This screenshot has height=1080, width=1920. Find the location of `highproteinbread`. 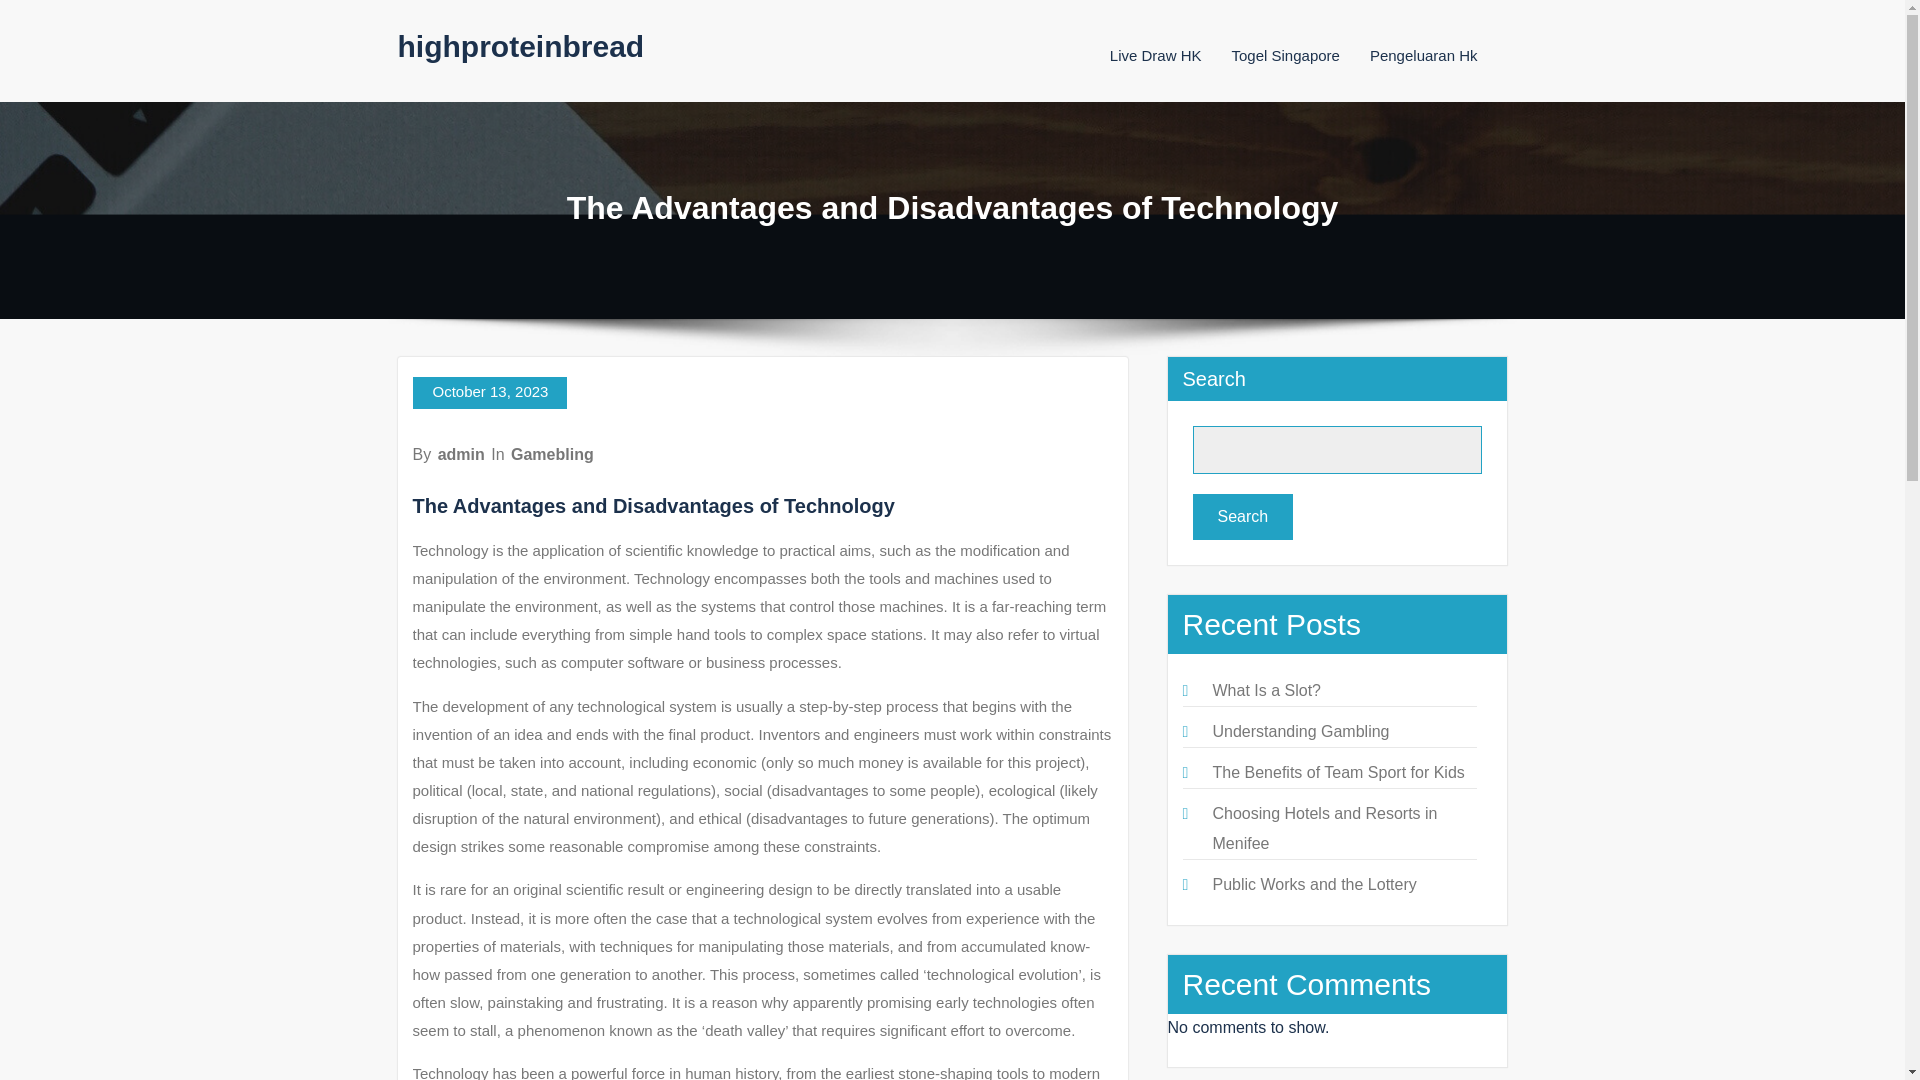

highproteinbread is located at coordinates (521, 46).